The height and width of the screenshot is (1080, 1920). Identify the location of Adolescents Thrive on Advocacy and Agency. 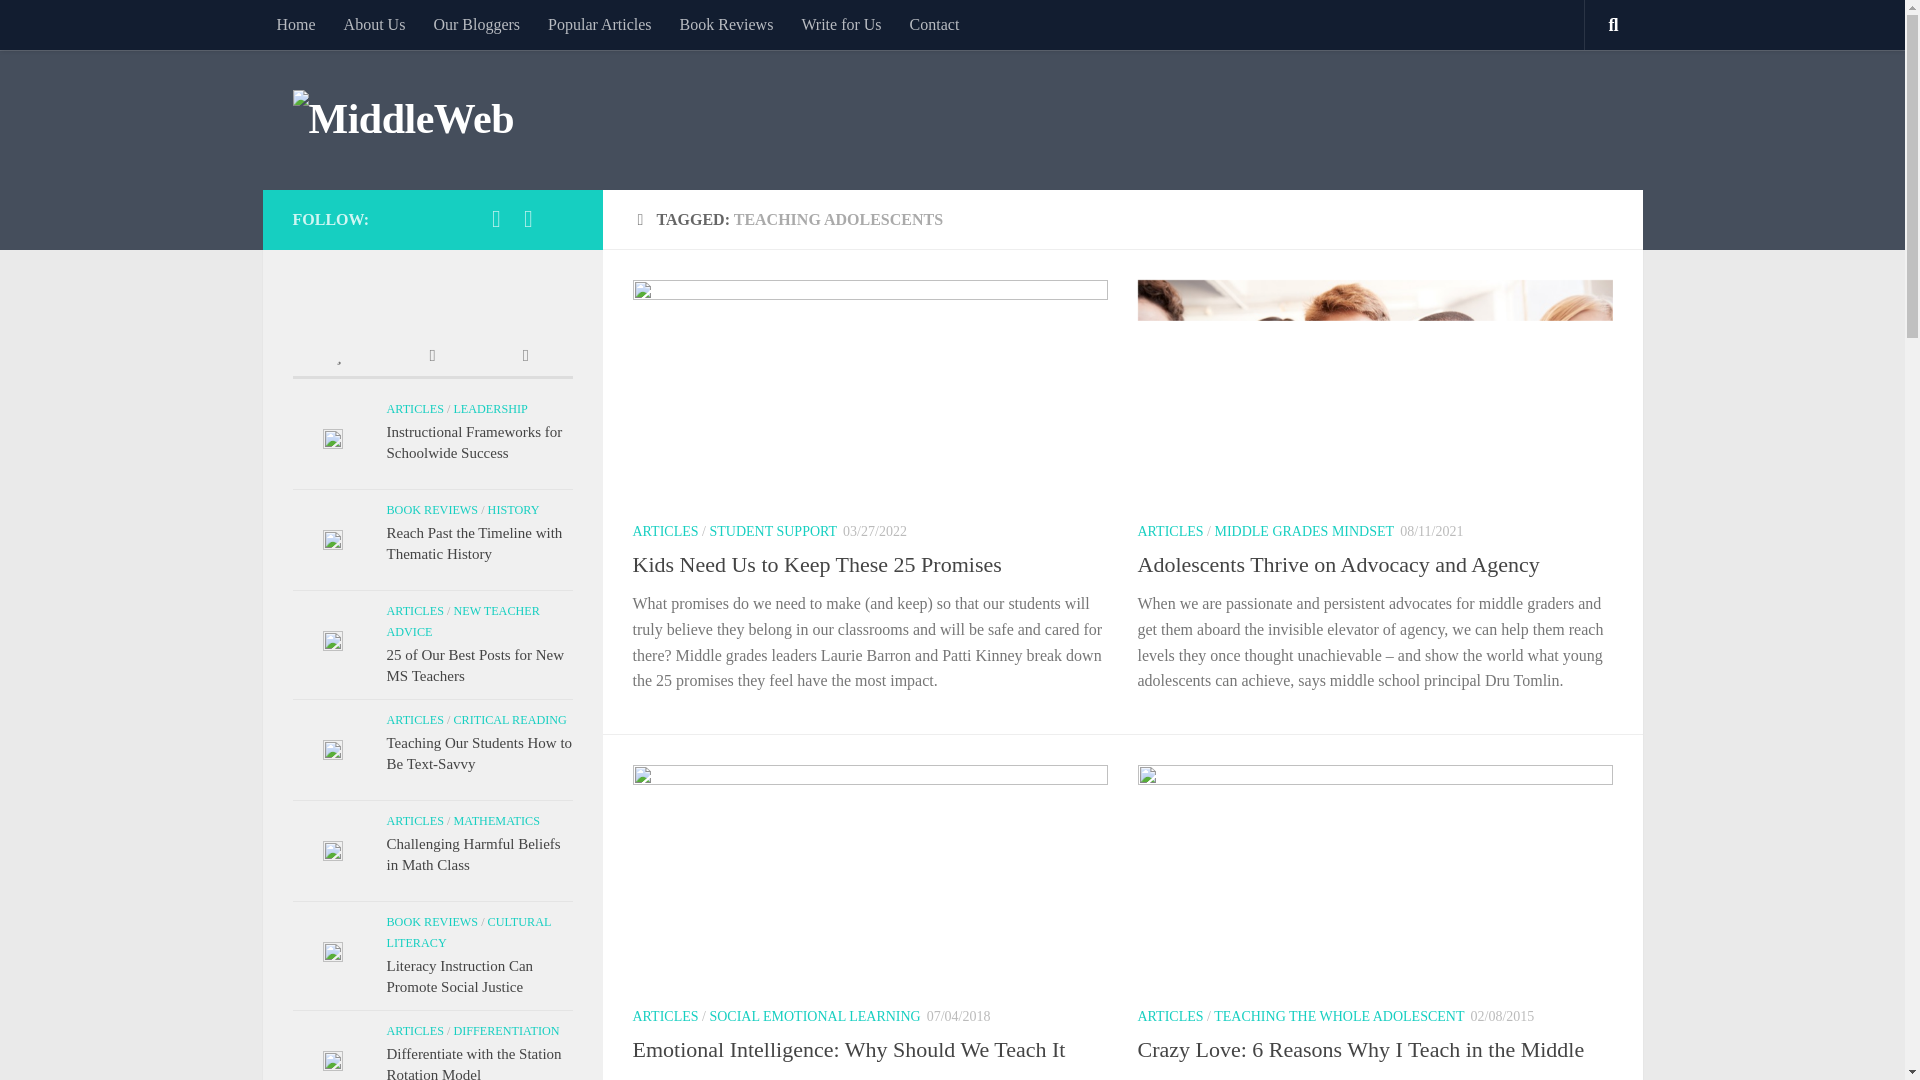
(1338, 564).